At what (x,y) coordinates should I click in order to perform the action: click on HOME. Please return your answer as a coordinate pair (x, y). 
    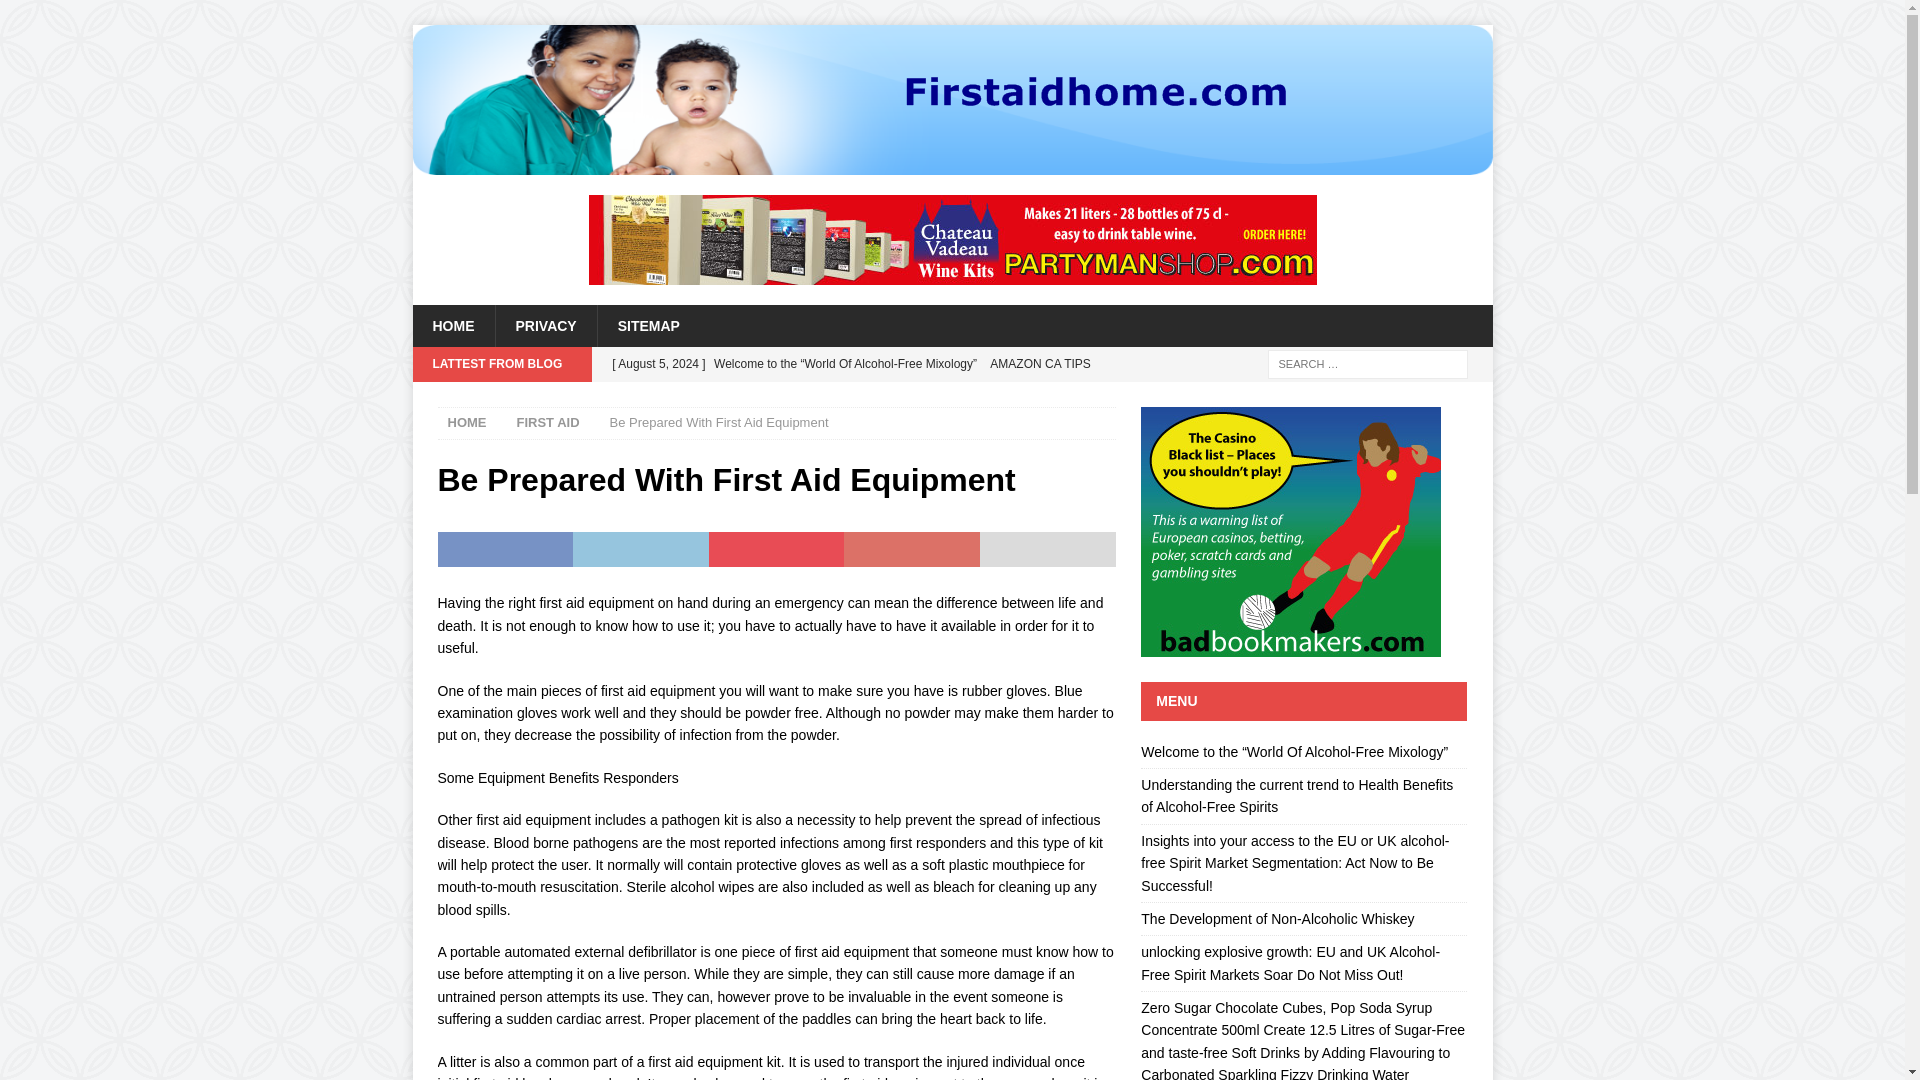
    Looking at the image, I should click on (467, 422).